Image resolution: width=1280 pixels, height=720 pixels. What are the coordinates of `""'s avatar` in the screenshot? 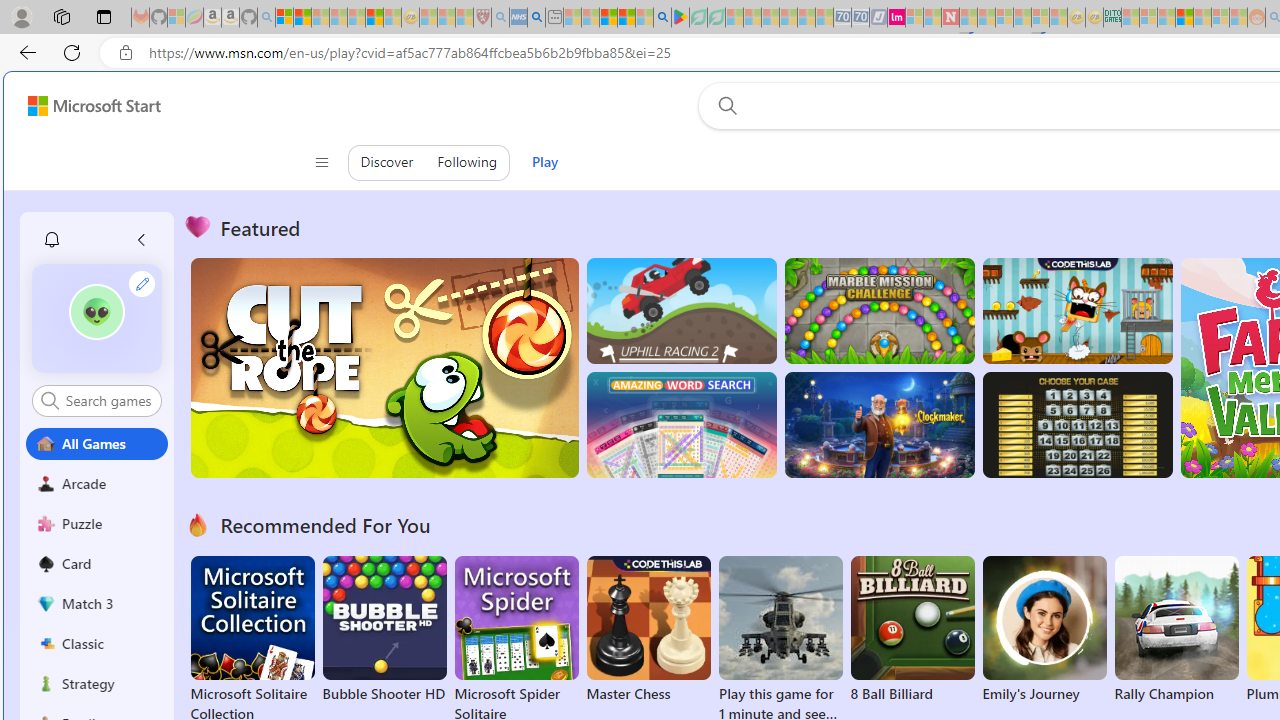 It's located at (96, 312).